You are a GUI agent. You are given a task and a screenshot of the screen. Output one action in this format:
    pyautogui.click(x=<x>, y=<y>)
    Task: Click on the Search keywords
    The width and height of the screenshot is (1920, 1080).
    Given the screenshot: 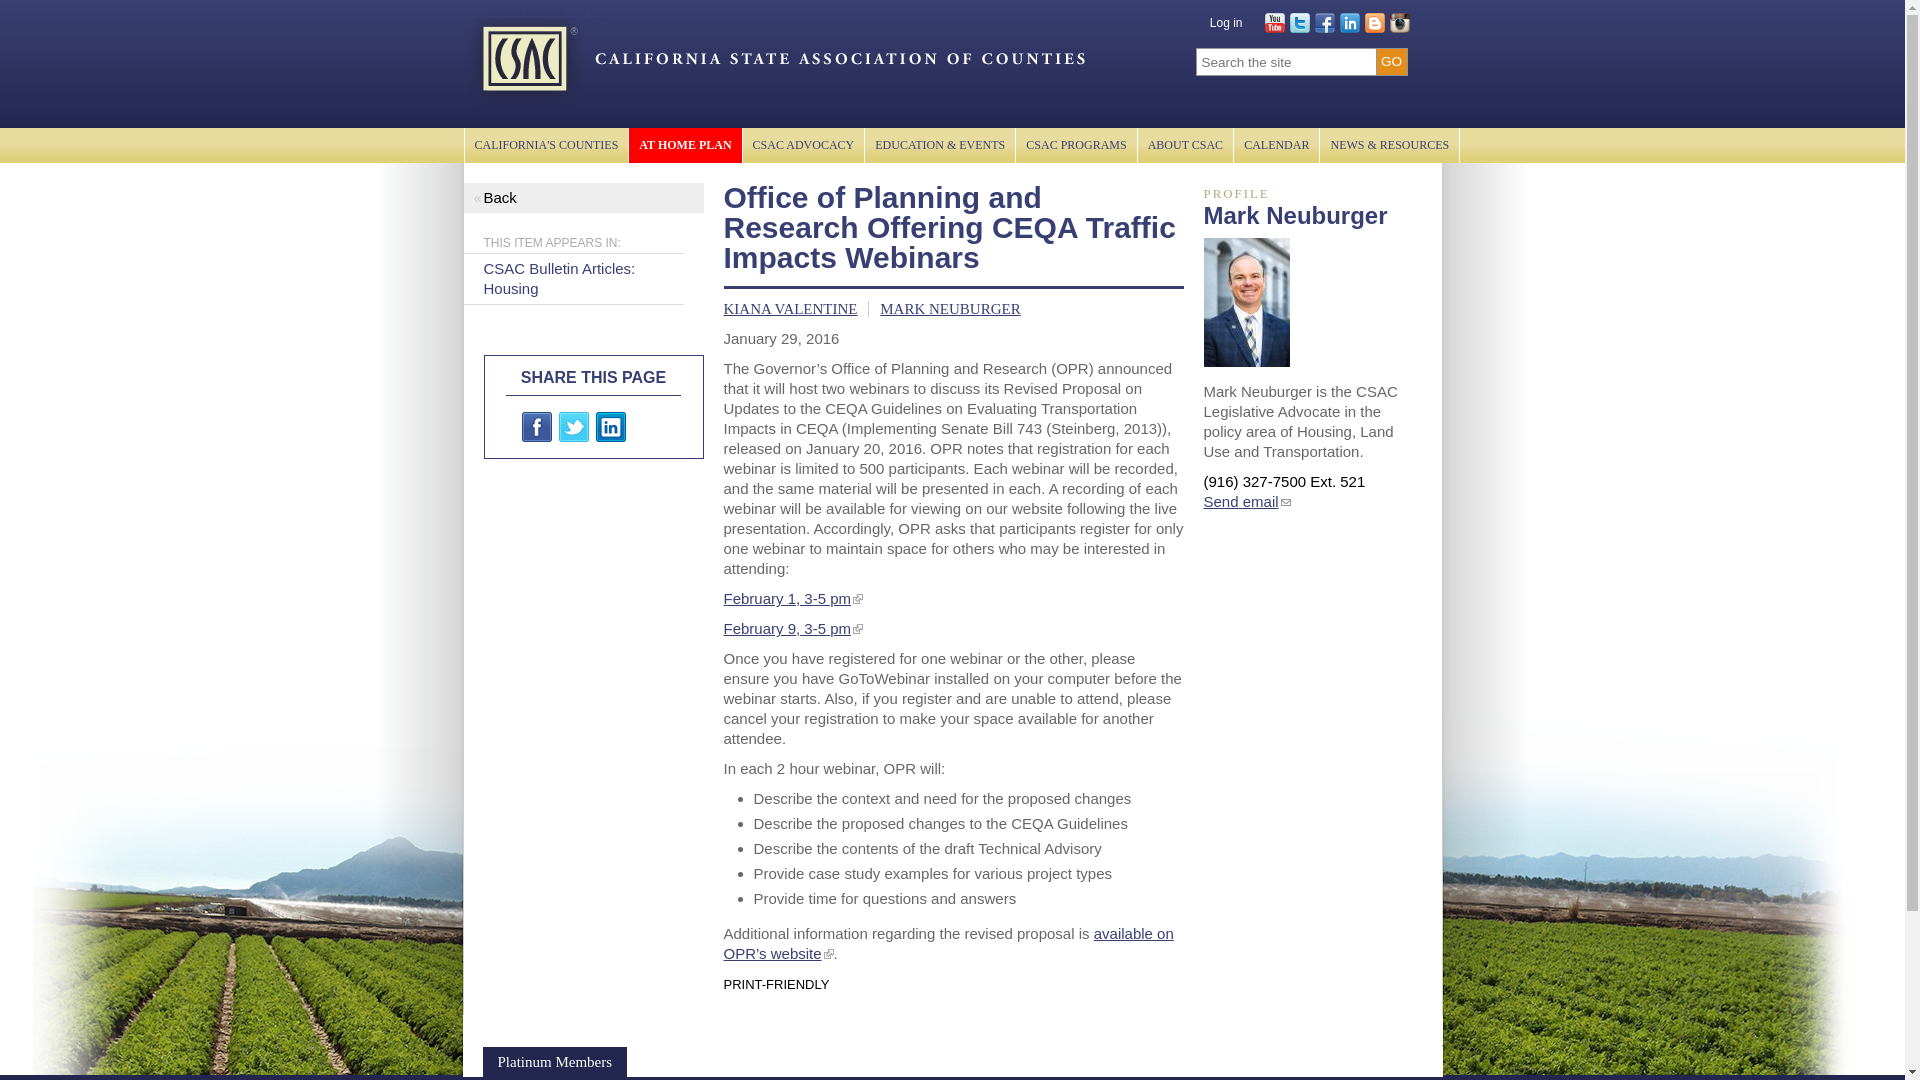 What is the action you would take?
    pyautogui.click(x=1288, y=62)
    